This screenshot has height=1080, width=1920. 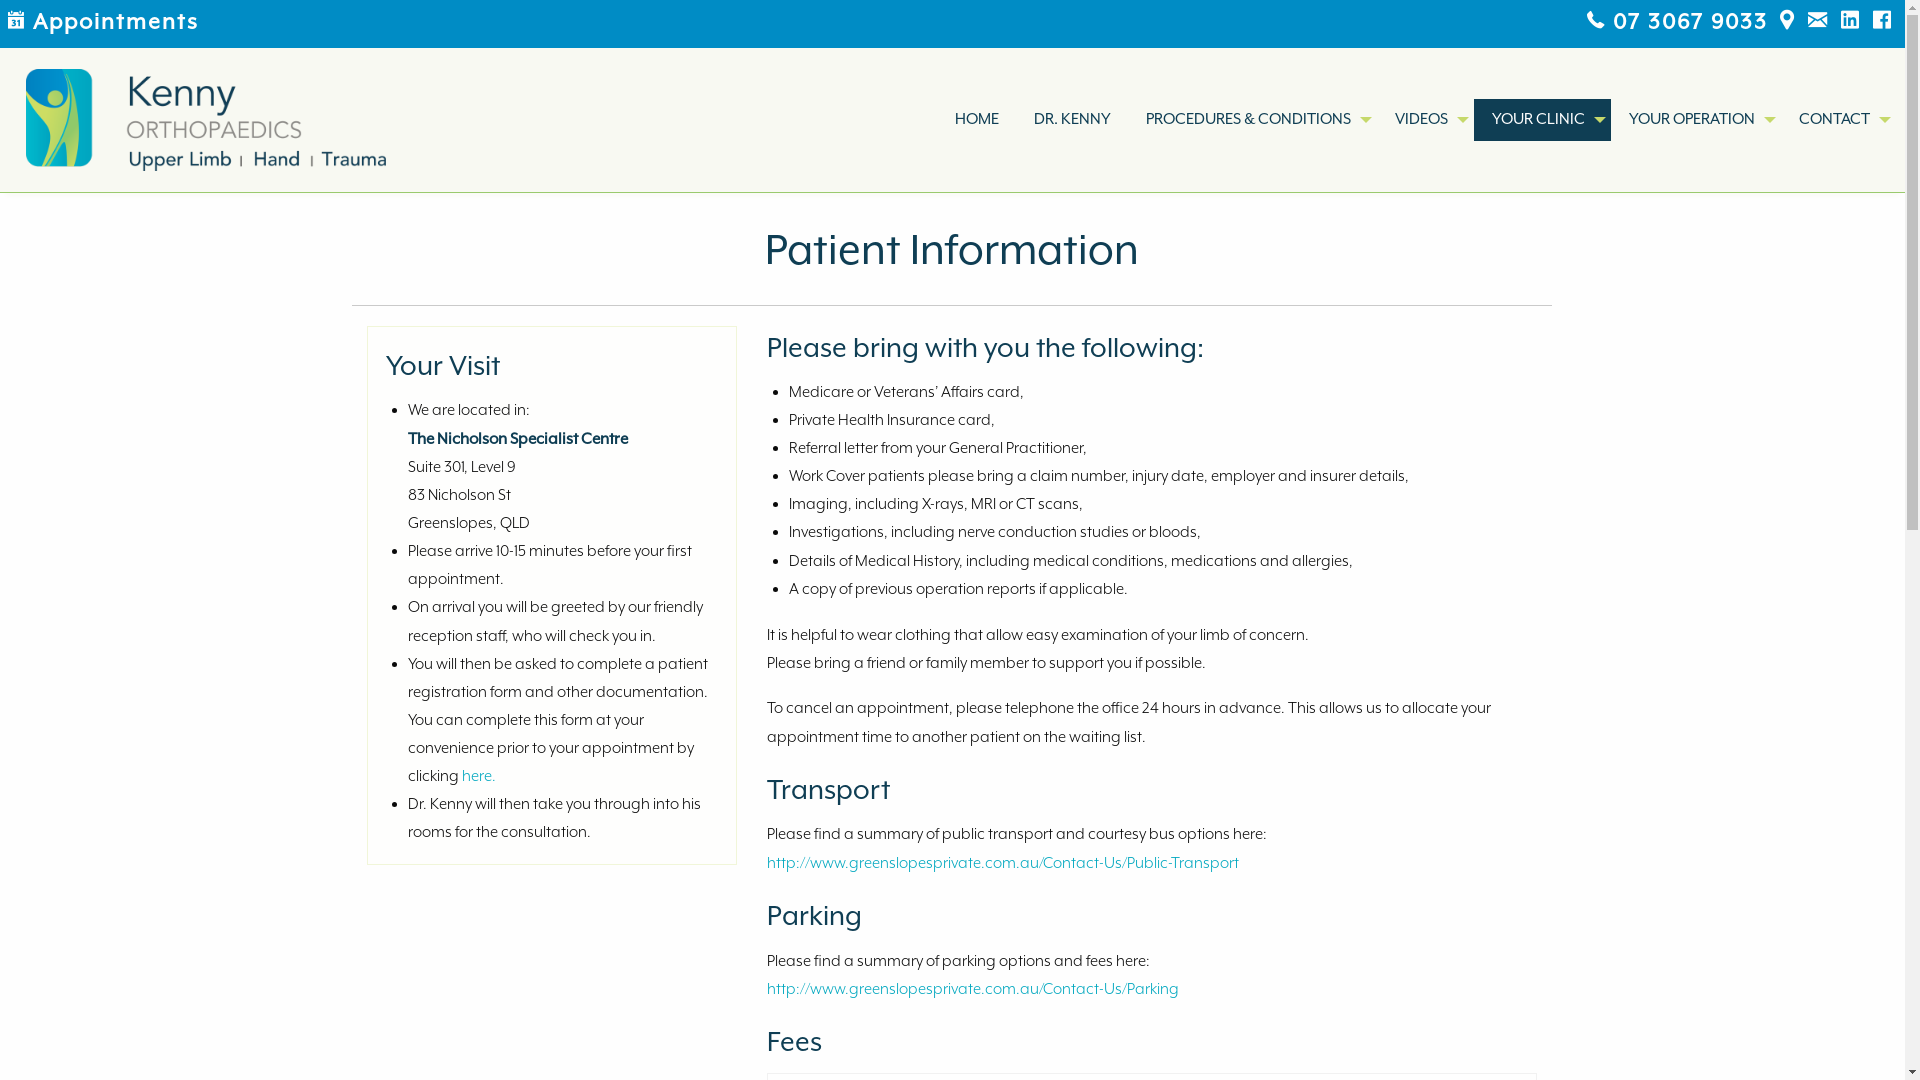 What do you see at coordinates (1426, 120) in the screenshot?
I see `VIDEOS` at bounding box center [1426, 120].